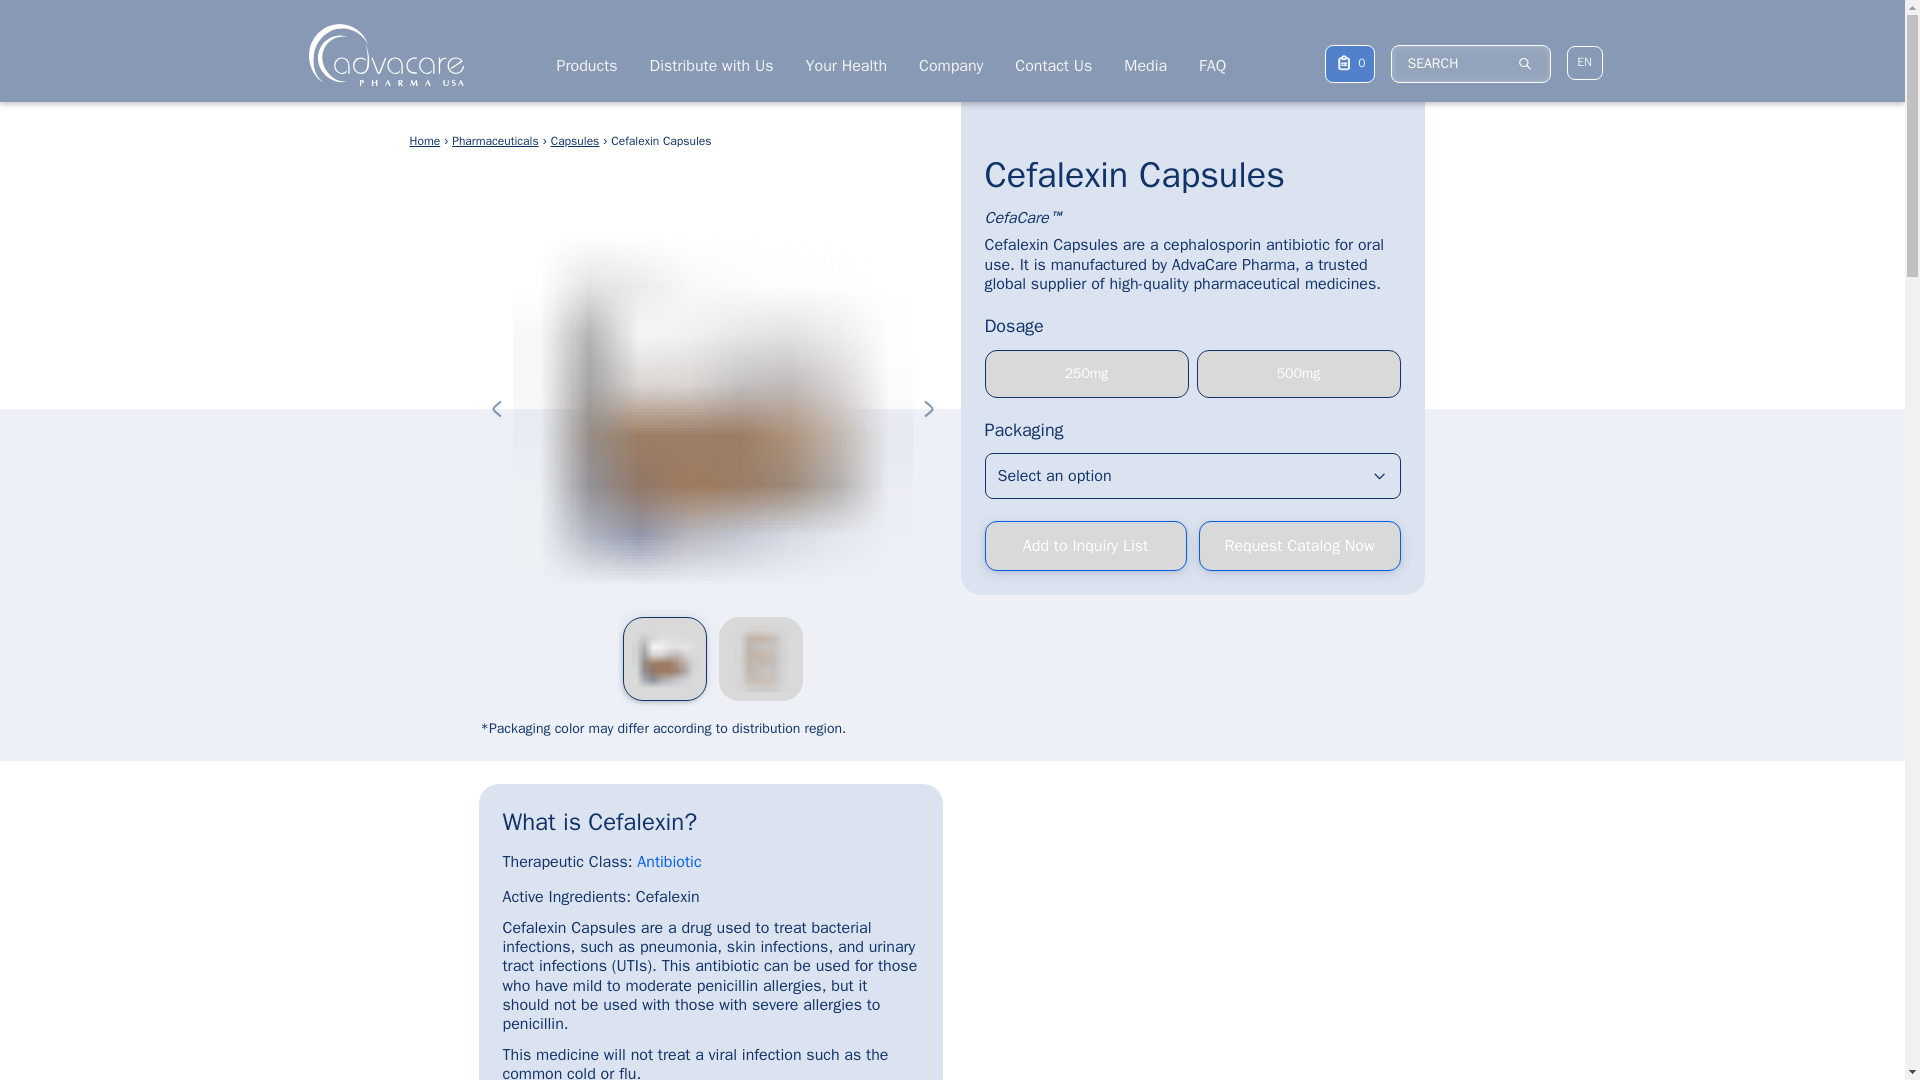 Image resolution: width=1920 pixels, height=1080 pixels. What do you see at coordinates (712, 66) in the screenshot?
I see `Distribute with Us` at bounding box center [712, 66].